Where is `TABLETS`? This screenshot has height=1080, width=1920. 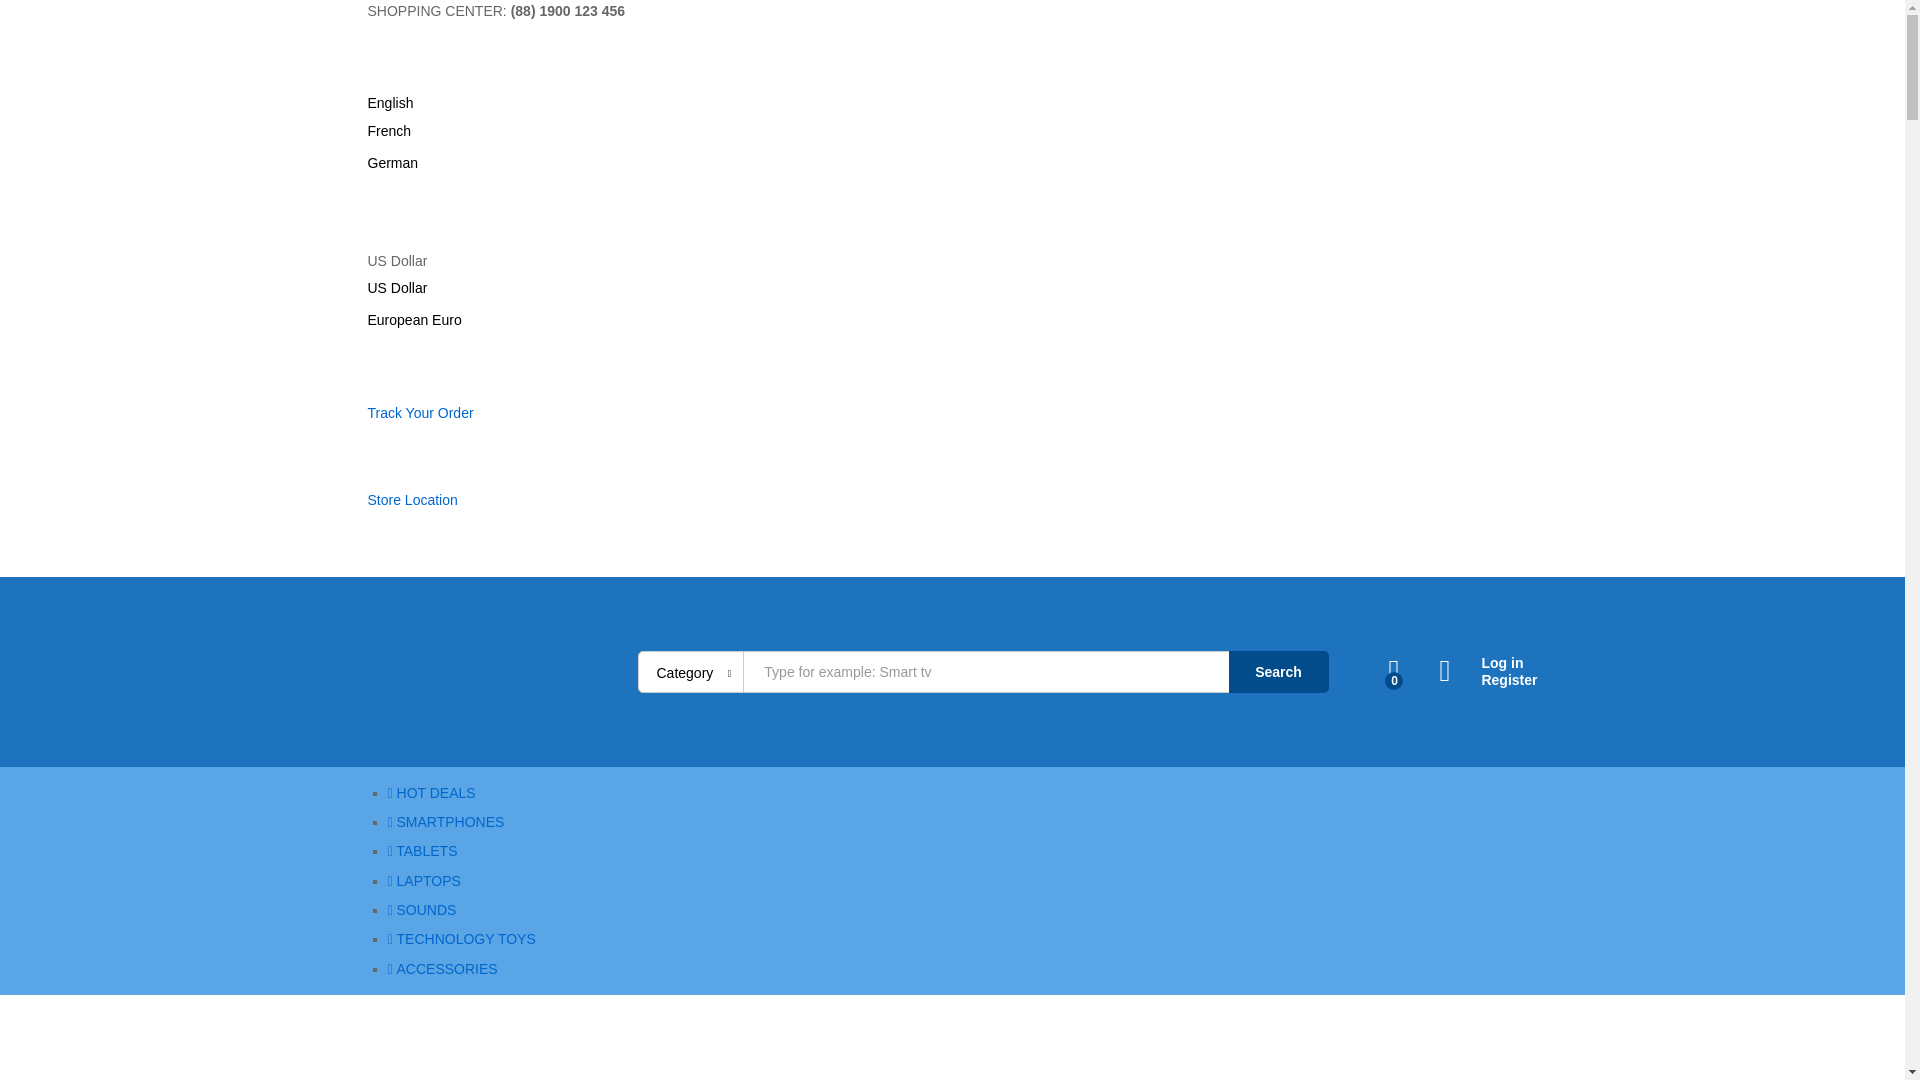
TABLETS is located at coordinates (422, 850).